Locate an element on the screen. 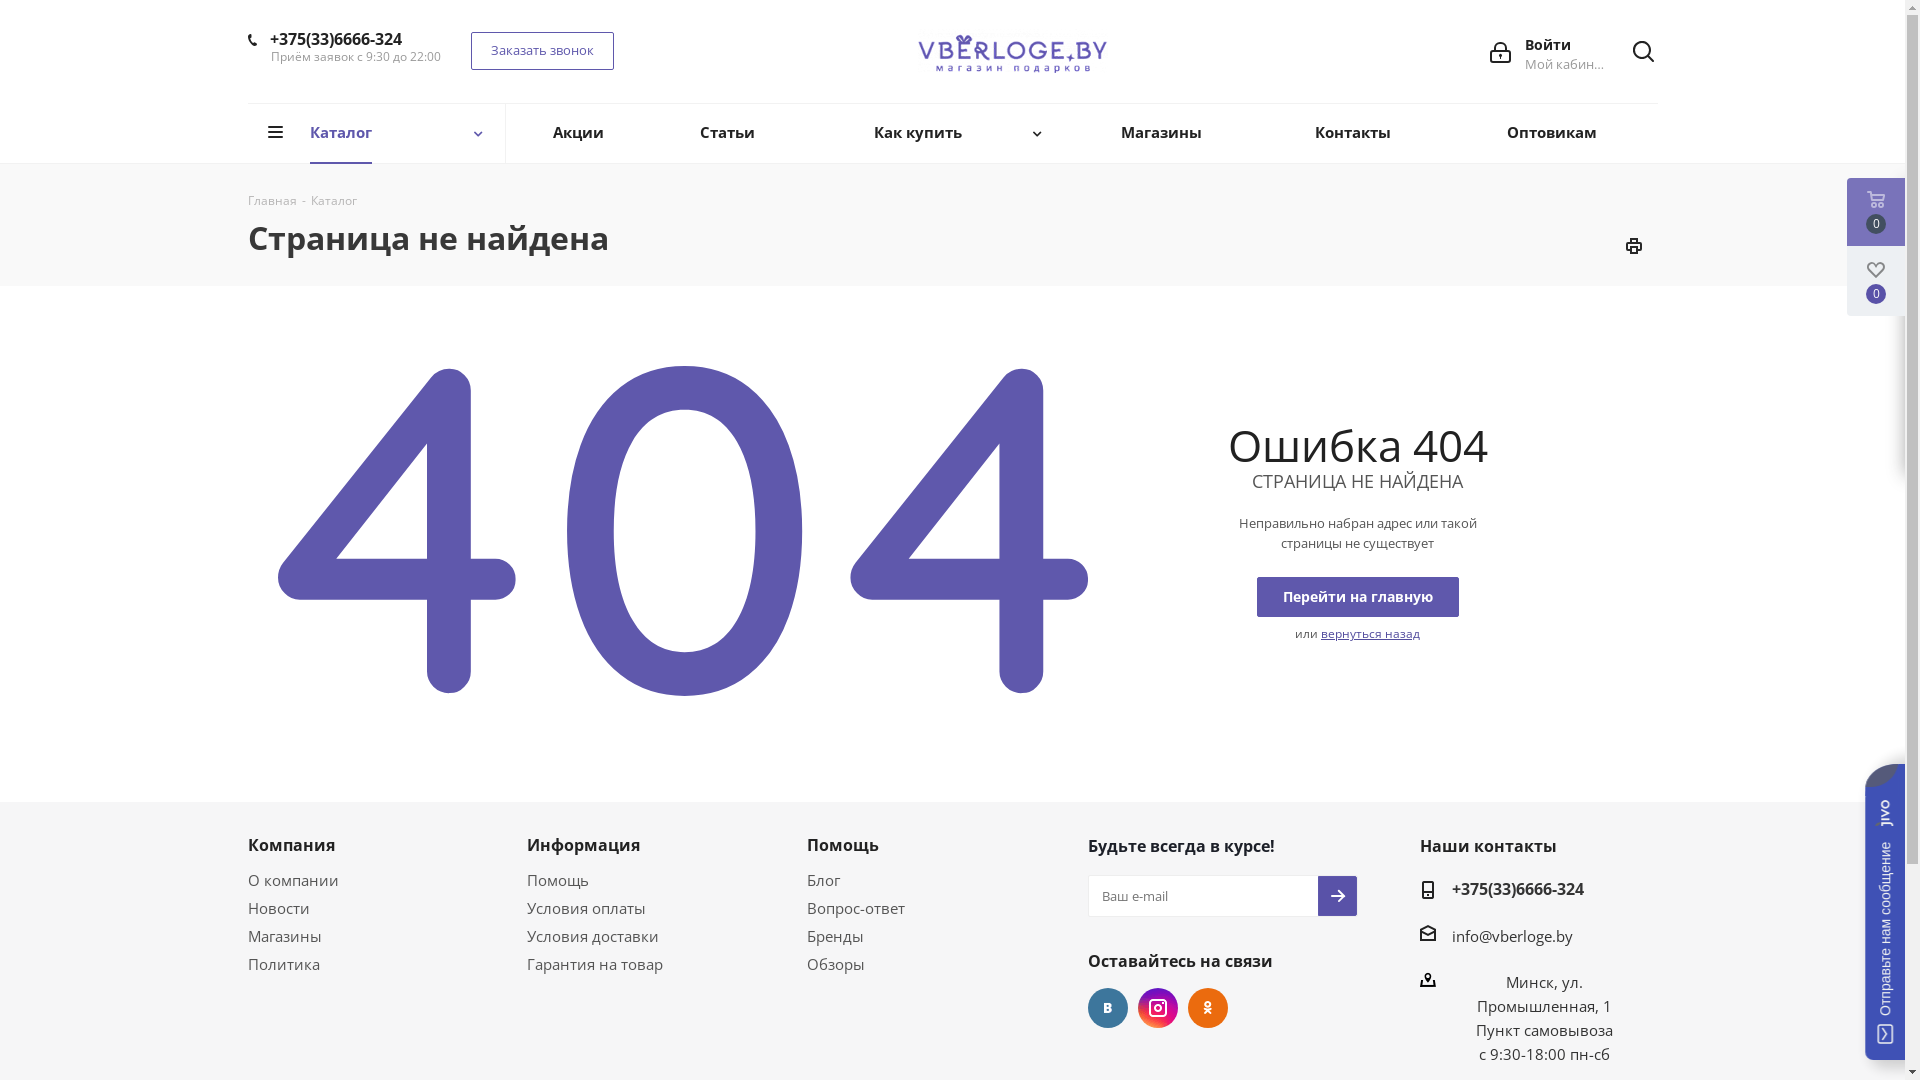  vberloge.by is located at coordinates (1013, 52).